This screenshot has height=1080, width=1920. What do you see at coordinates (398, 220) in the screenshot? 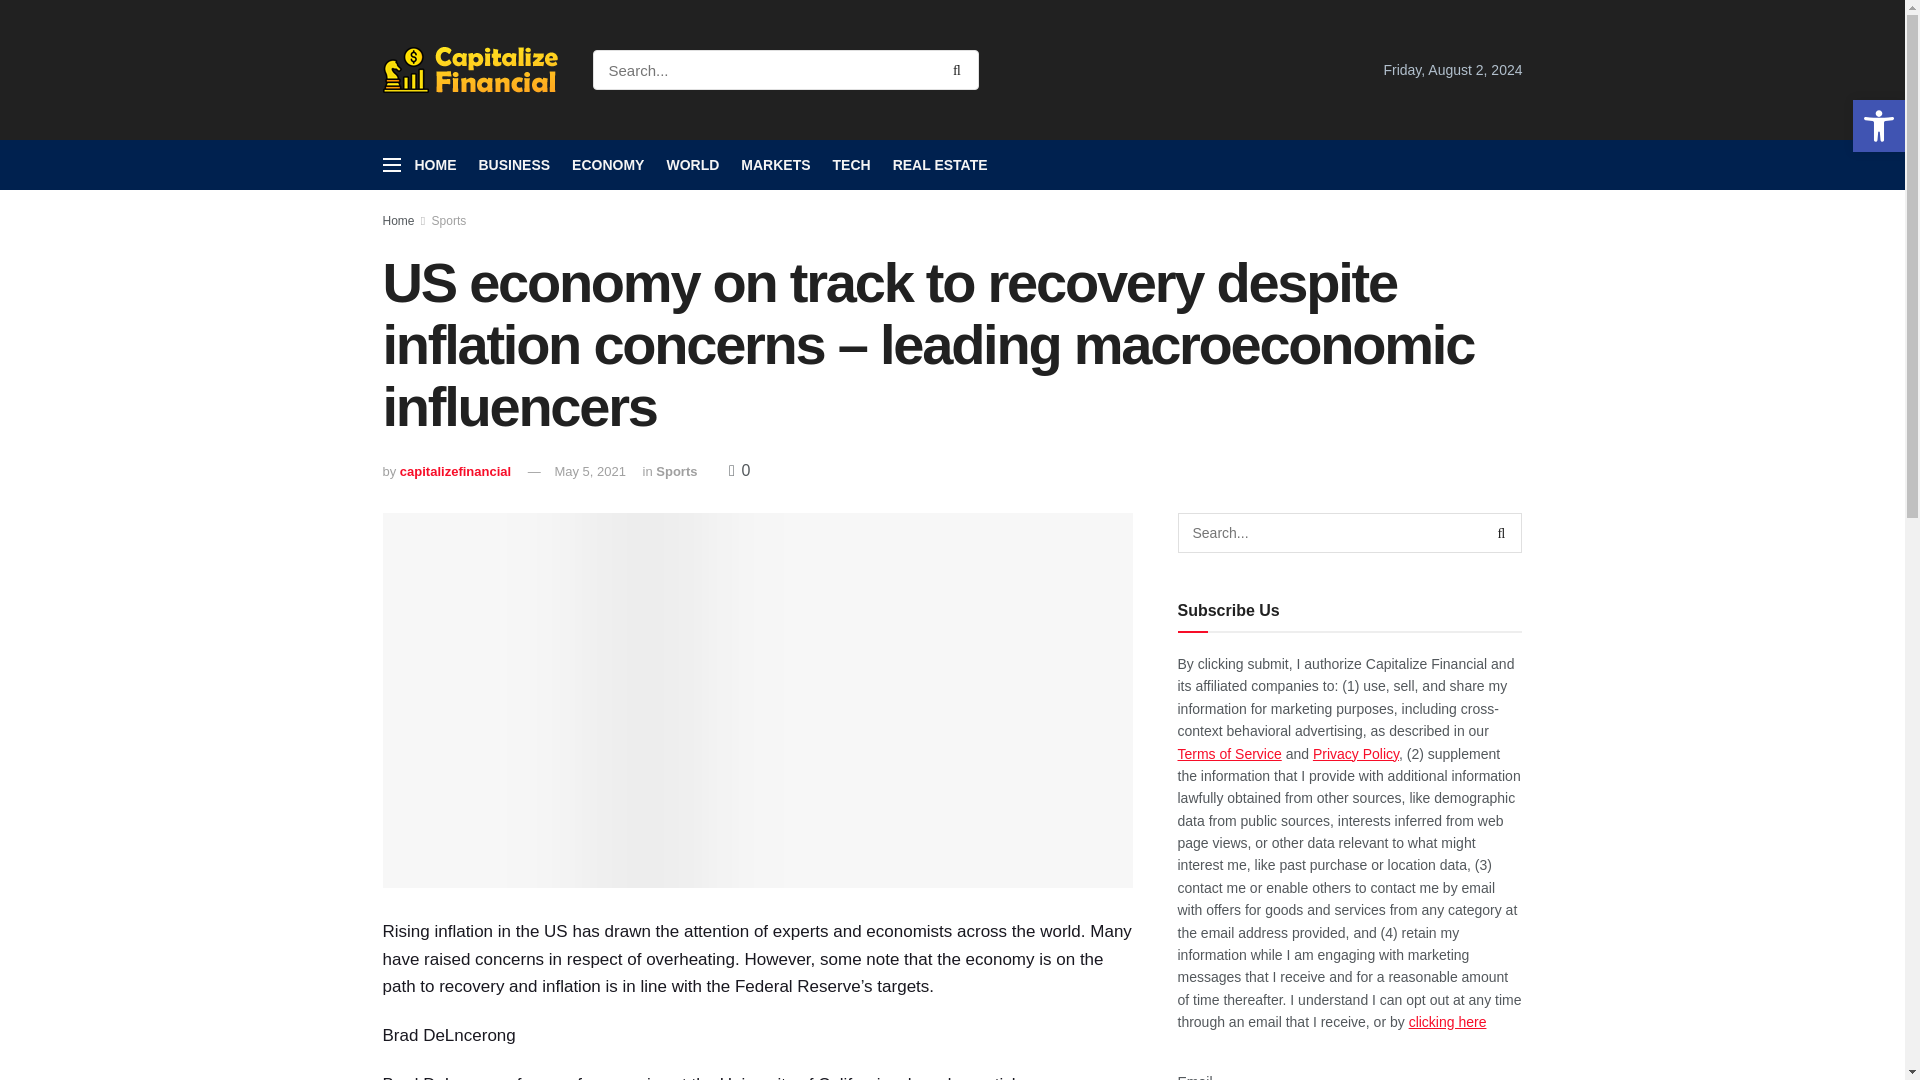
I see `Home` at bounding box center [398, 220].